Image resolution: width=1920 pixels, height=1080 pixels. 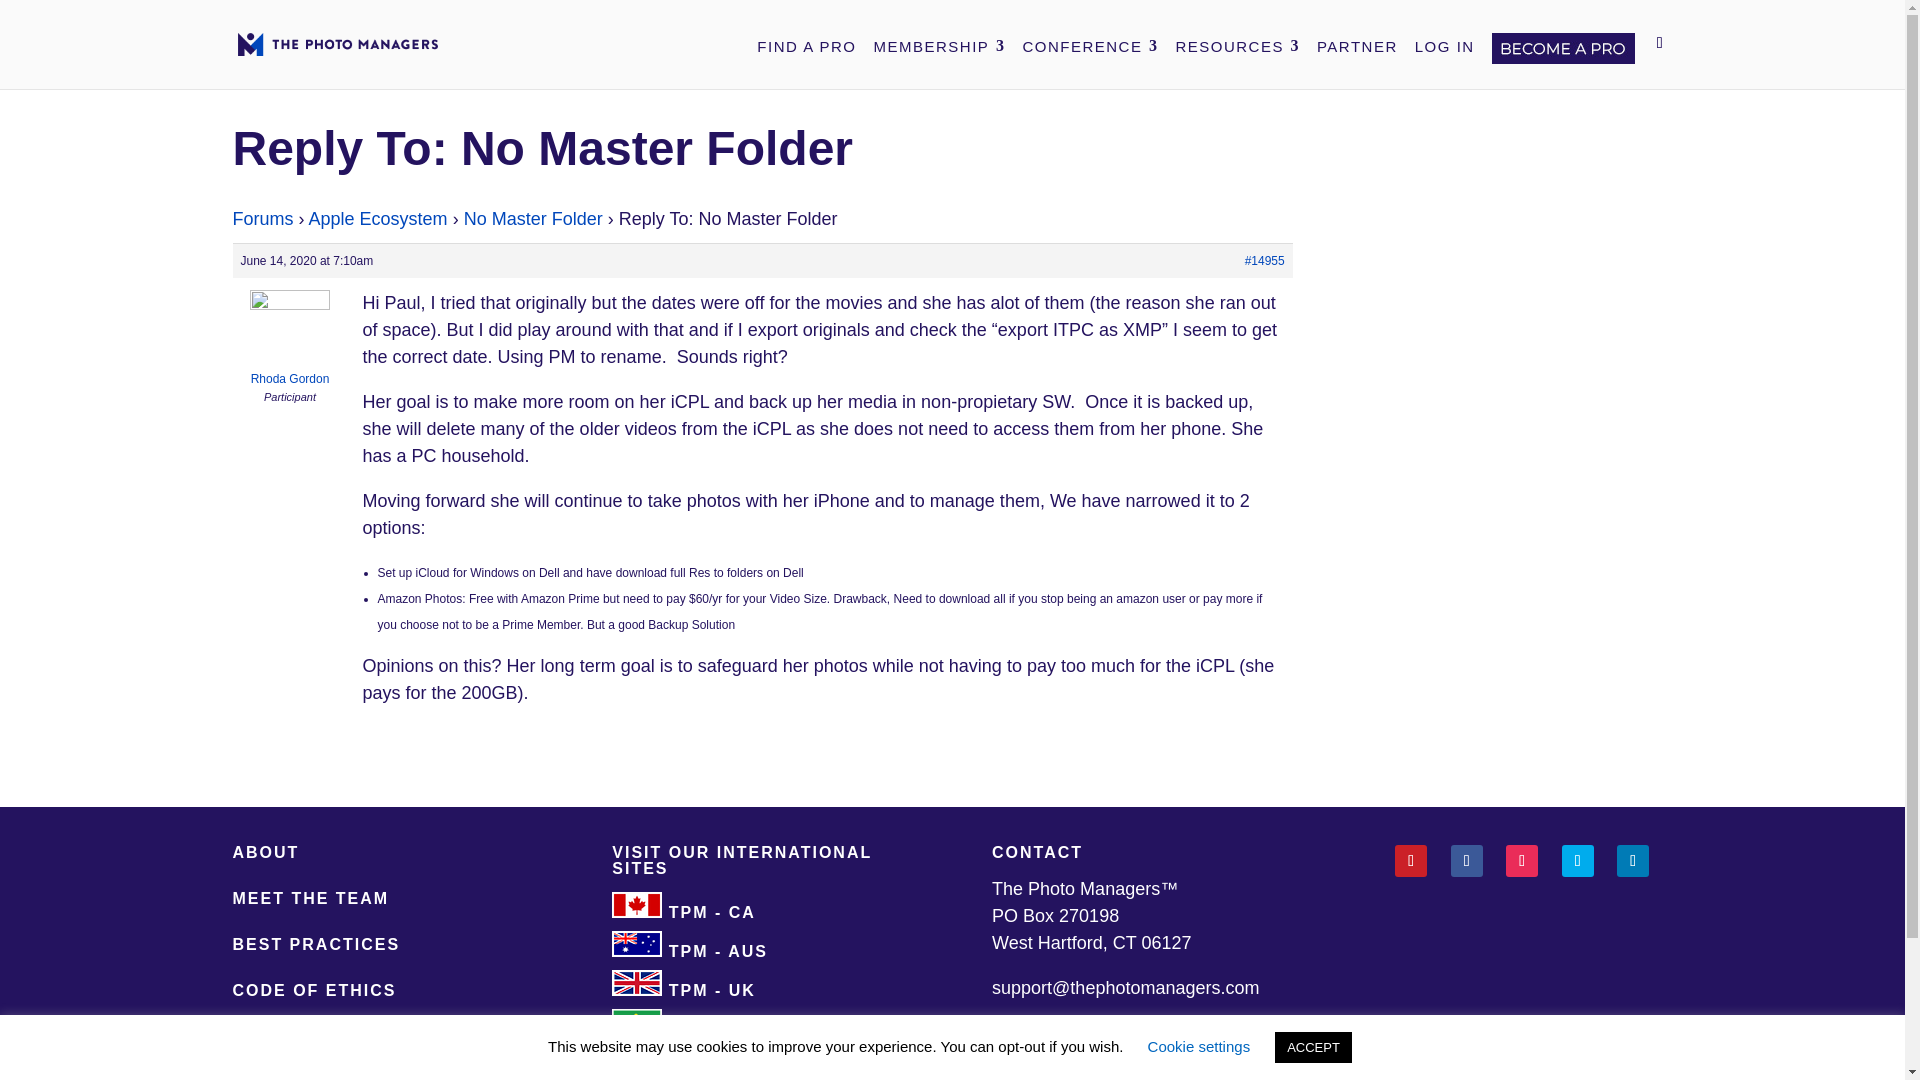 What do you see at coordinates (1410, 860) in the screenshot?
I see `Follow on Pinterest` at bounding box center [1410, 860].